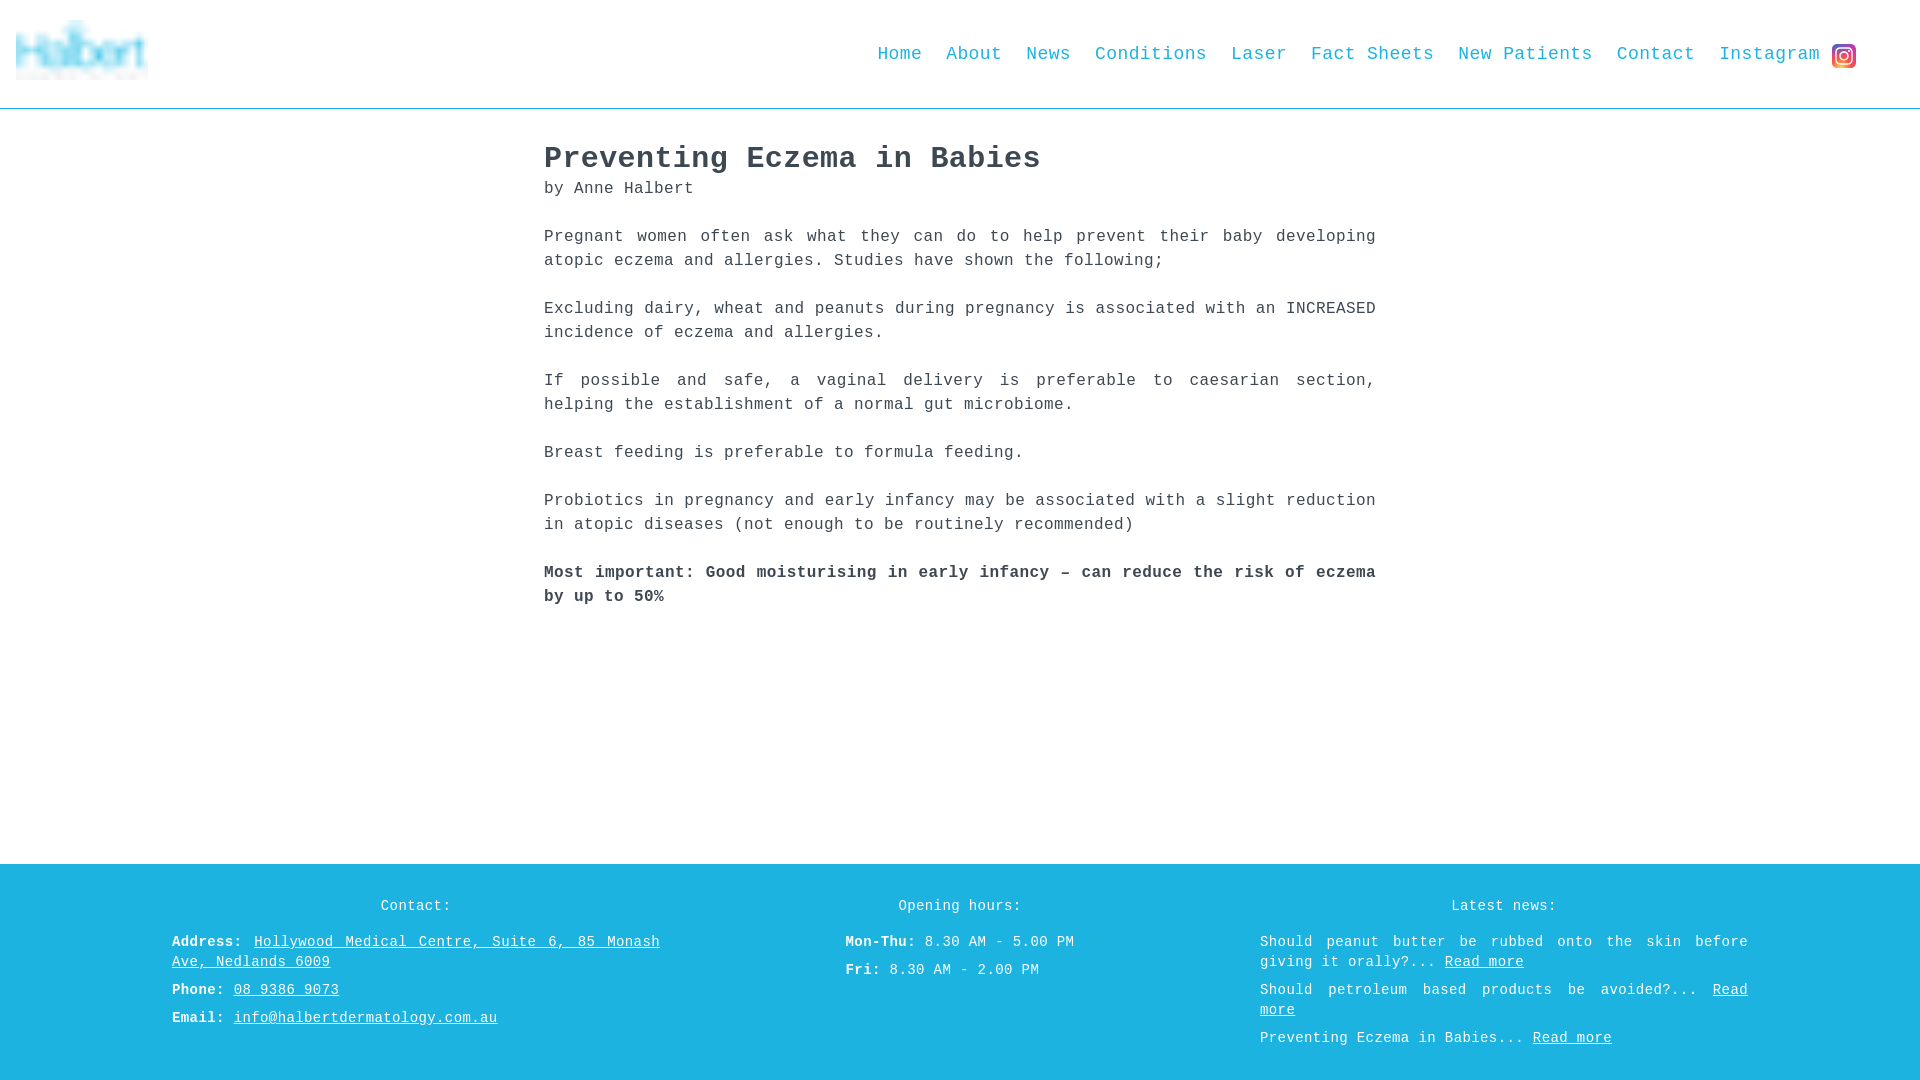  What do you see at coordinates (366, 1018) in the screenshot?
I see `info@halbertdermatology.com.au` at bounding box center [366, 1018].